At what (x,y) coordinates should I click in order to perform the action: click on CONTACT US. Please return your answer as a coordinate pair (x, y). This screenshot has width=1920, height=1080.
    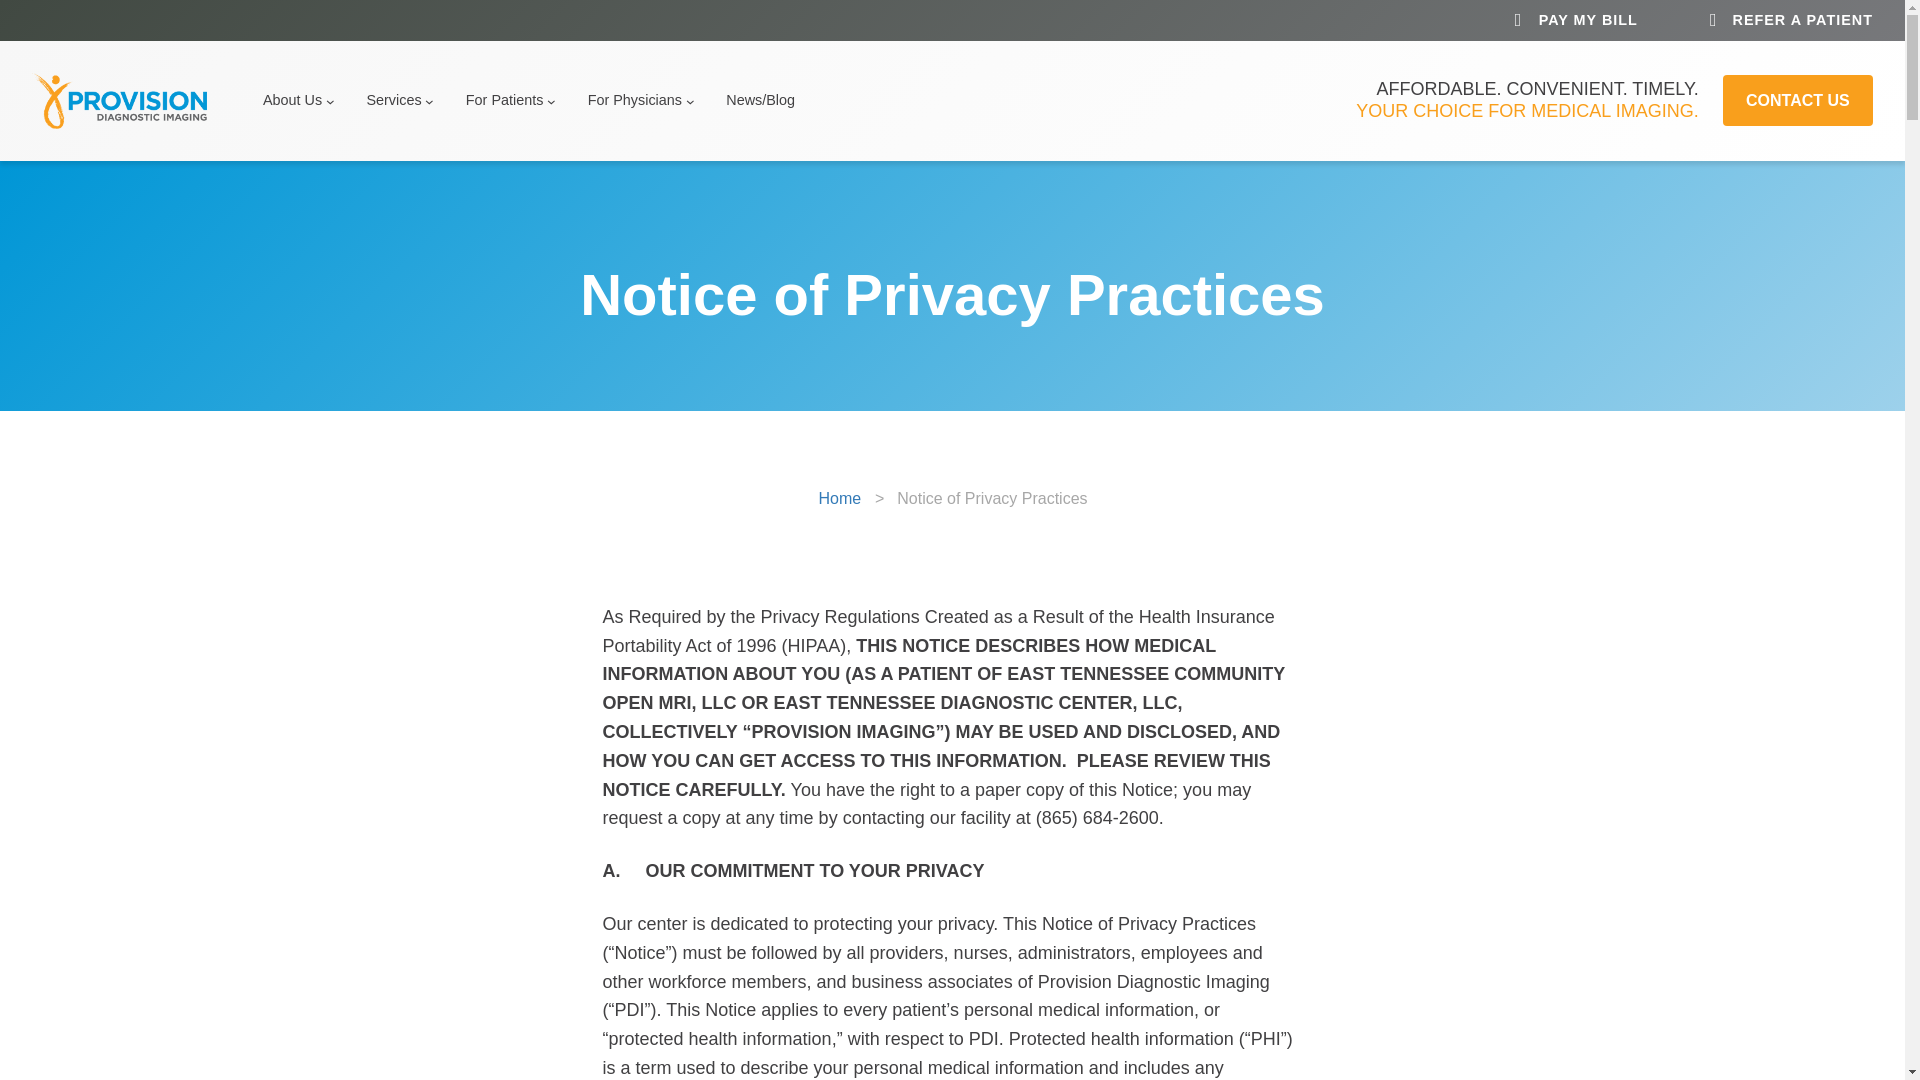
    Looking at the image, I should click on (1798, 100).